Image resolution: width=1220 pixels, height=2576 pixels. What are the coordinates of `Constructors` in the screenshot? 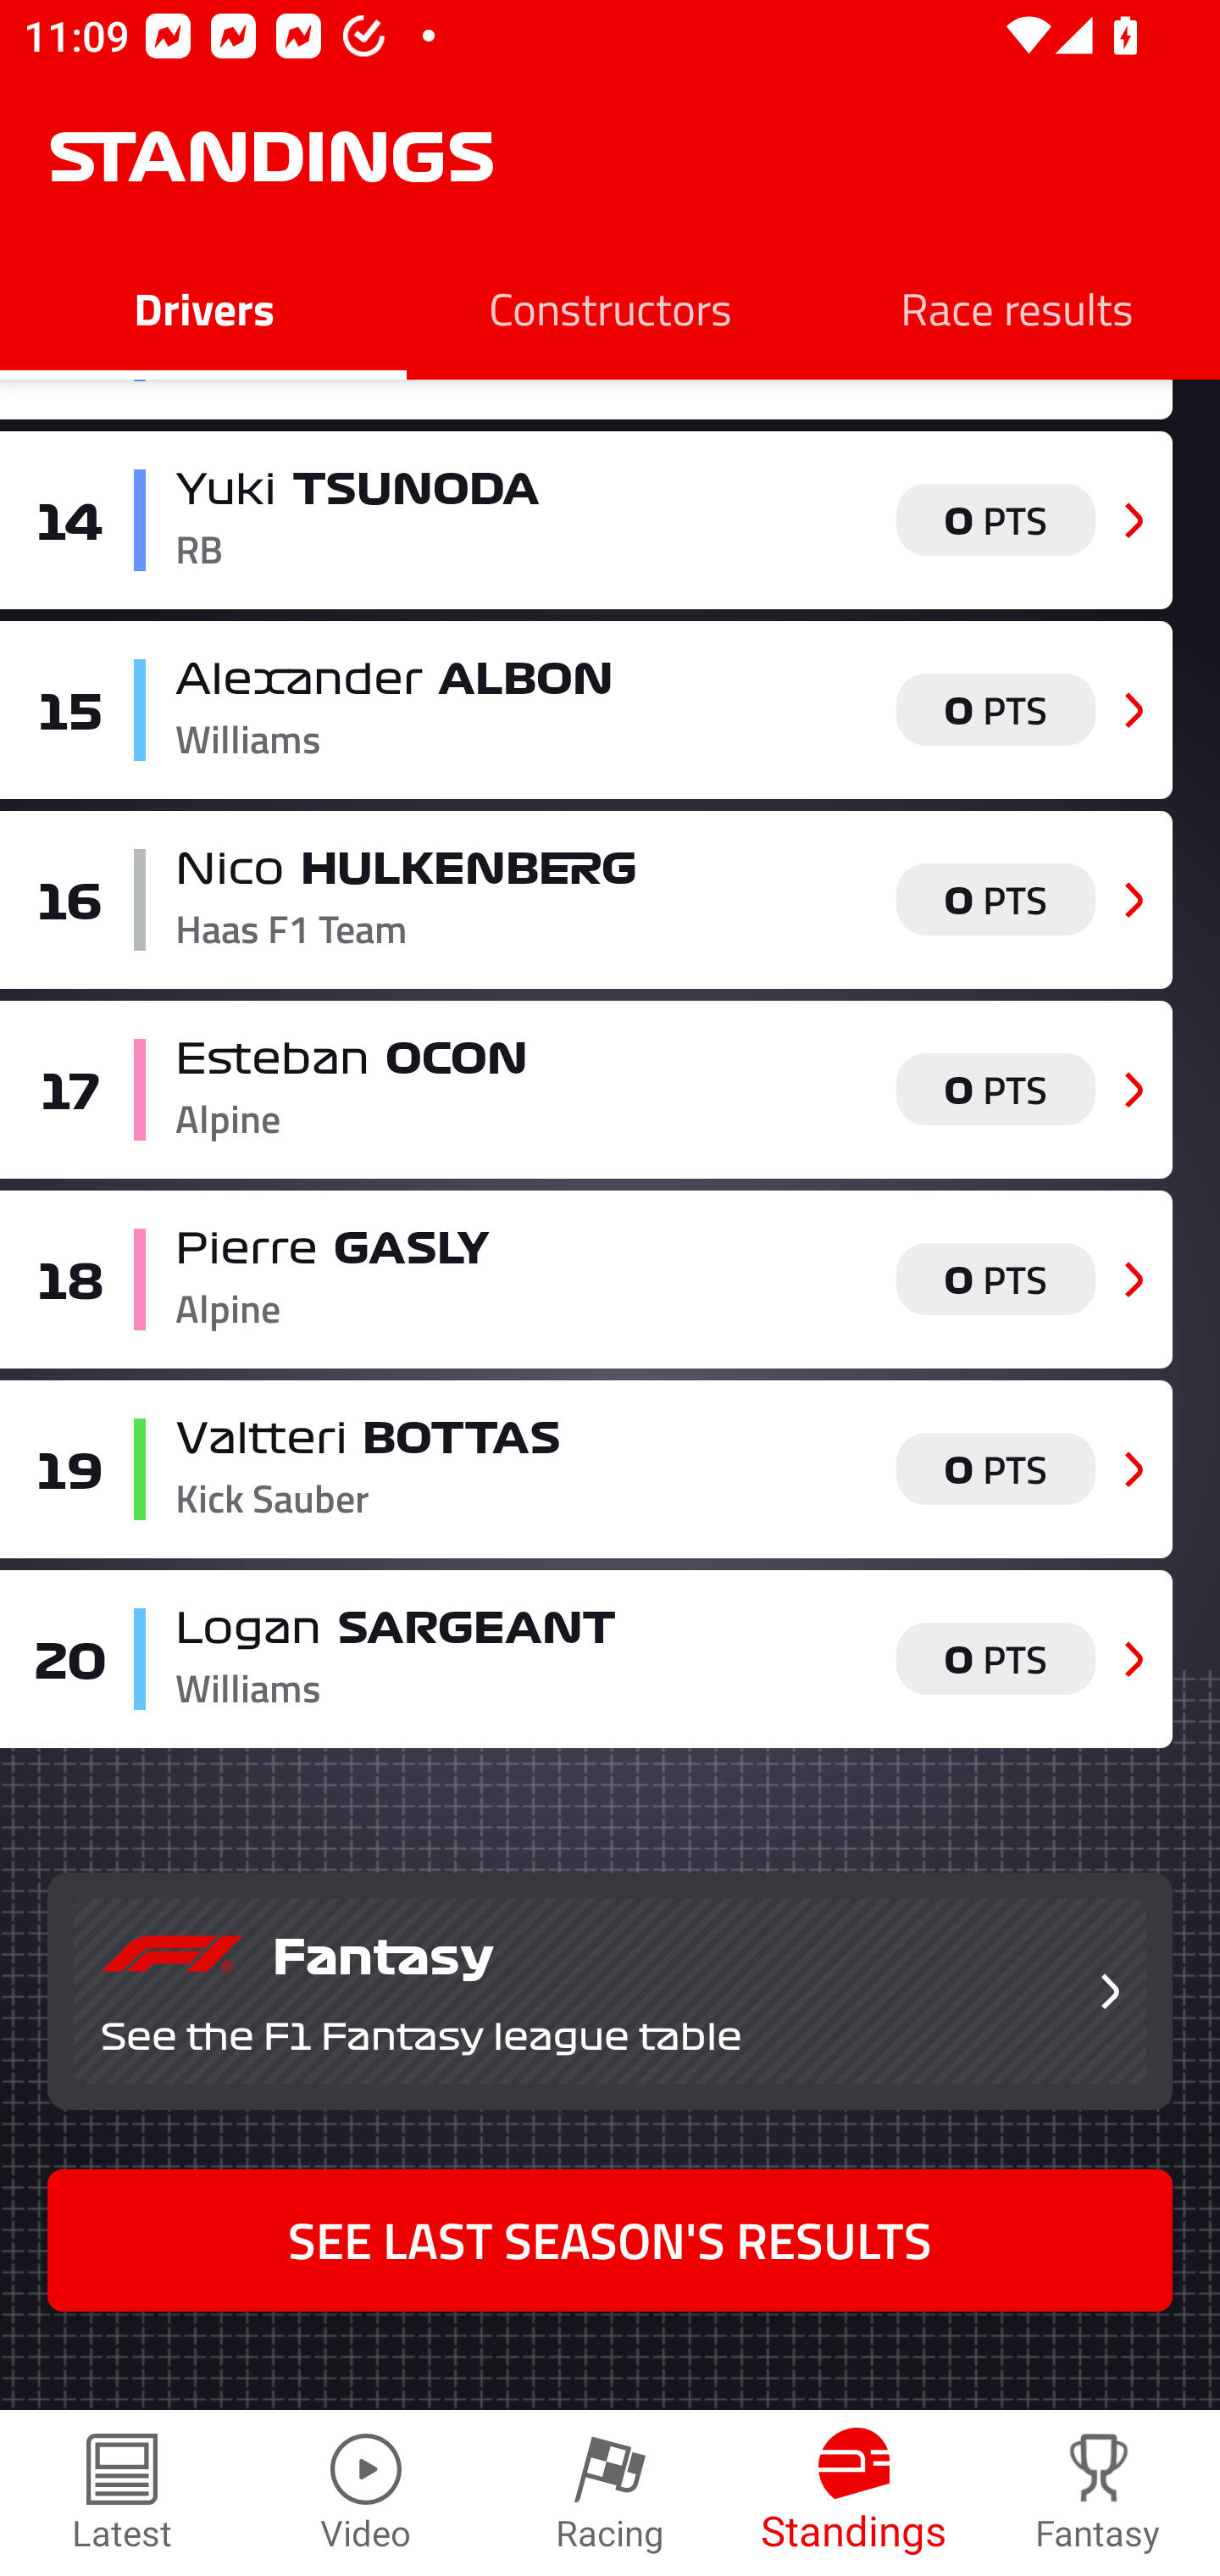 It's located at (610, 307).